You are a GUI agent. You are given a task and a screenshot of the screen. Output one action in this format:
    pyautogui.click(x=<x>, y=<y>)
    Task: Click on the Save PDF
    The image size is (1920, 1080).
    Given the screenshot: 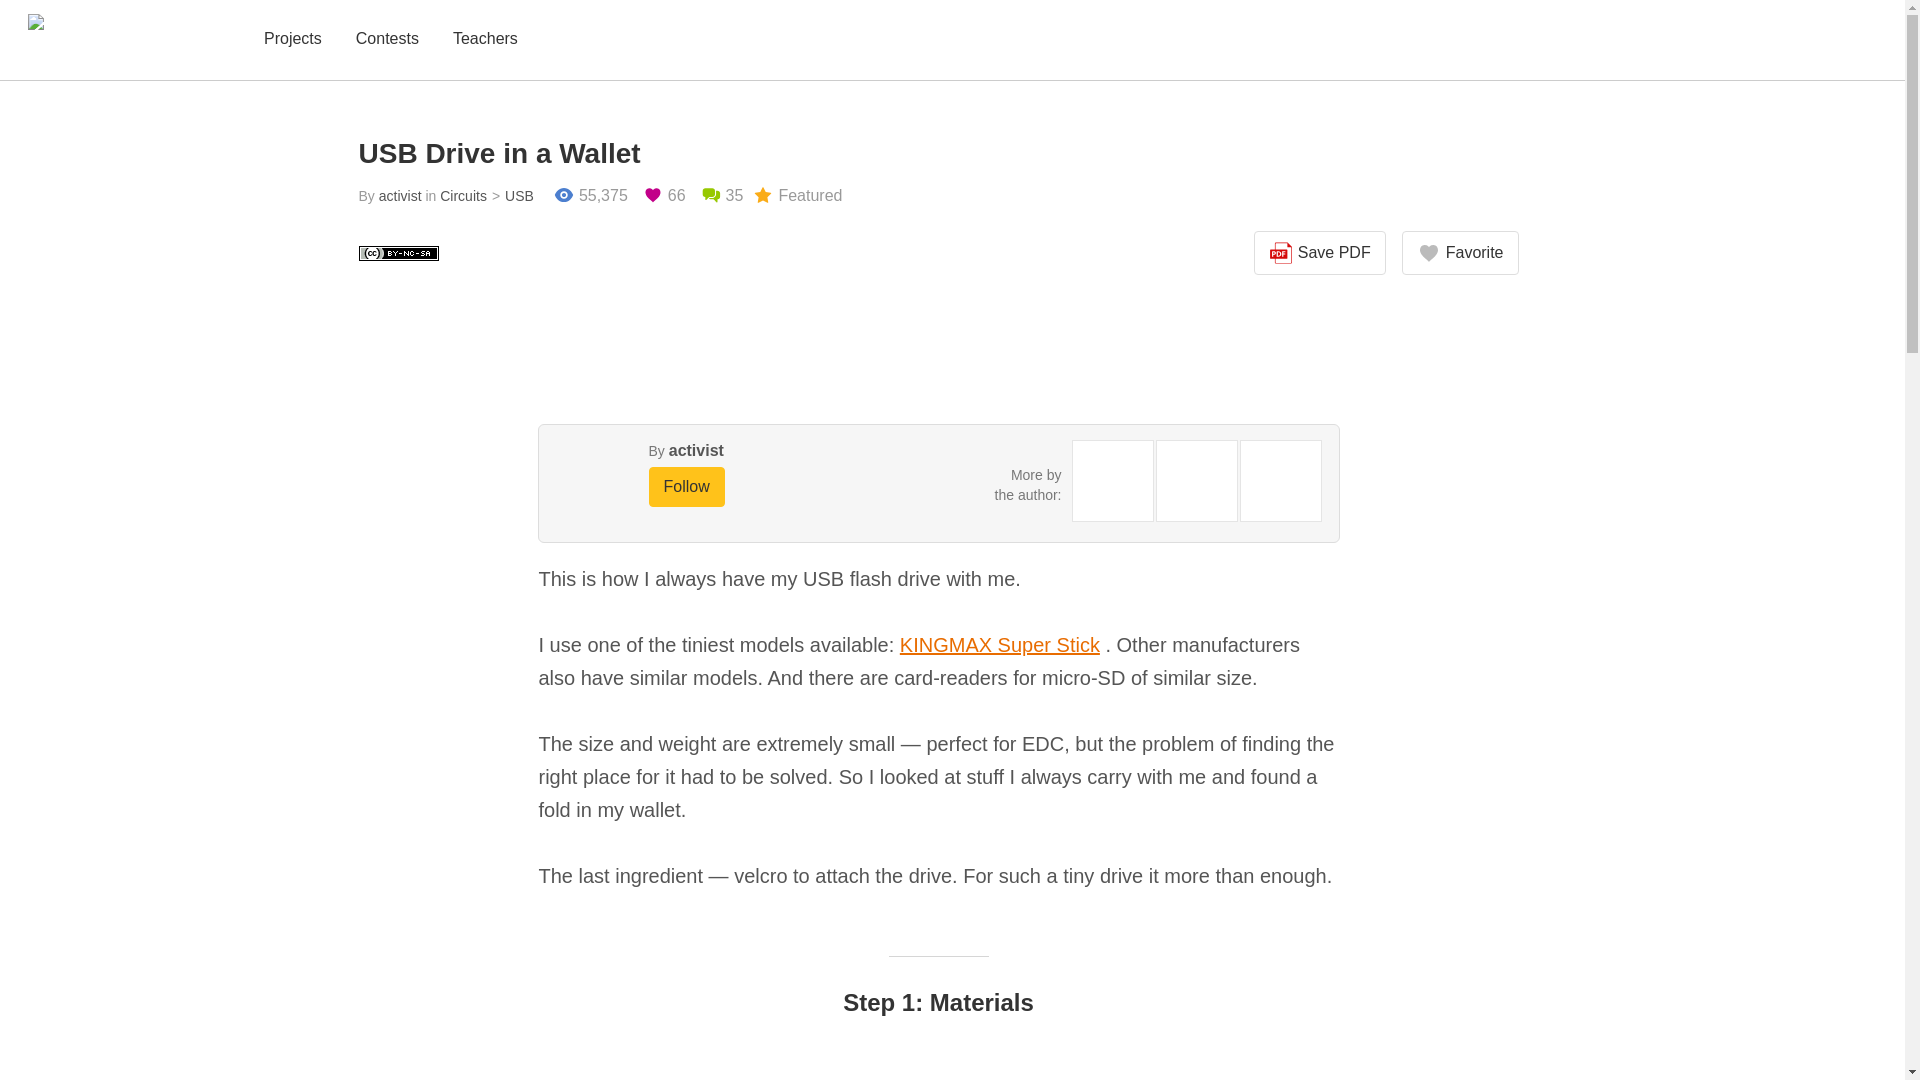 What is the action you would take?
    pyautogui.click(x=1320, y=253)
    